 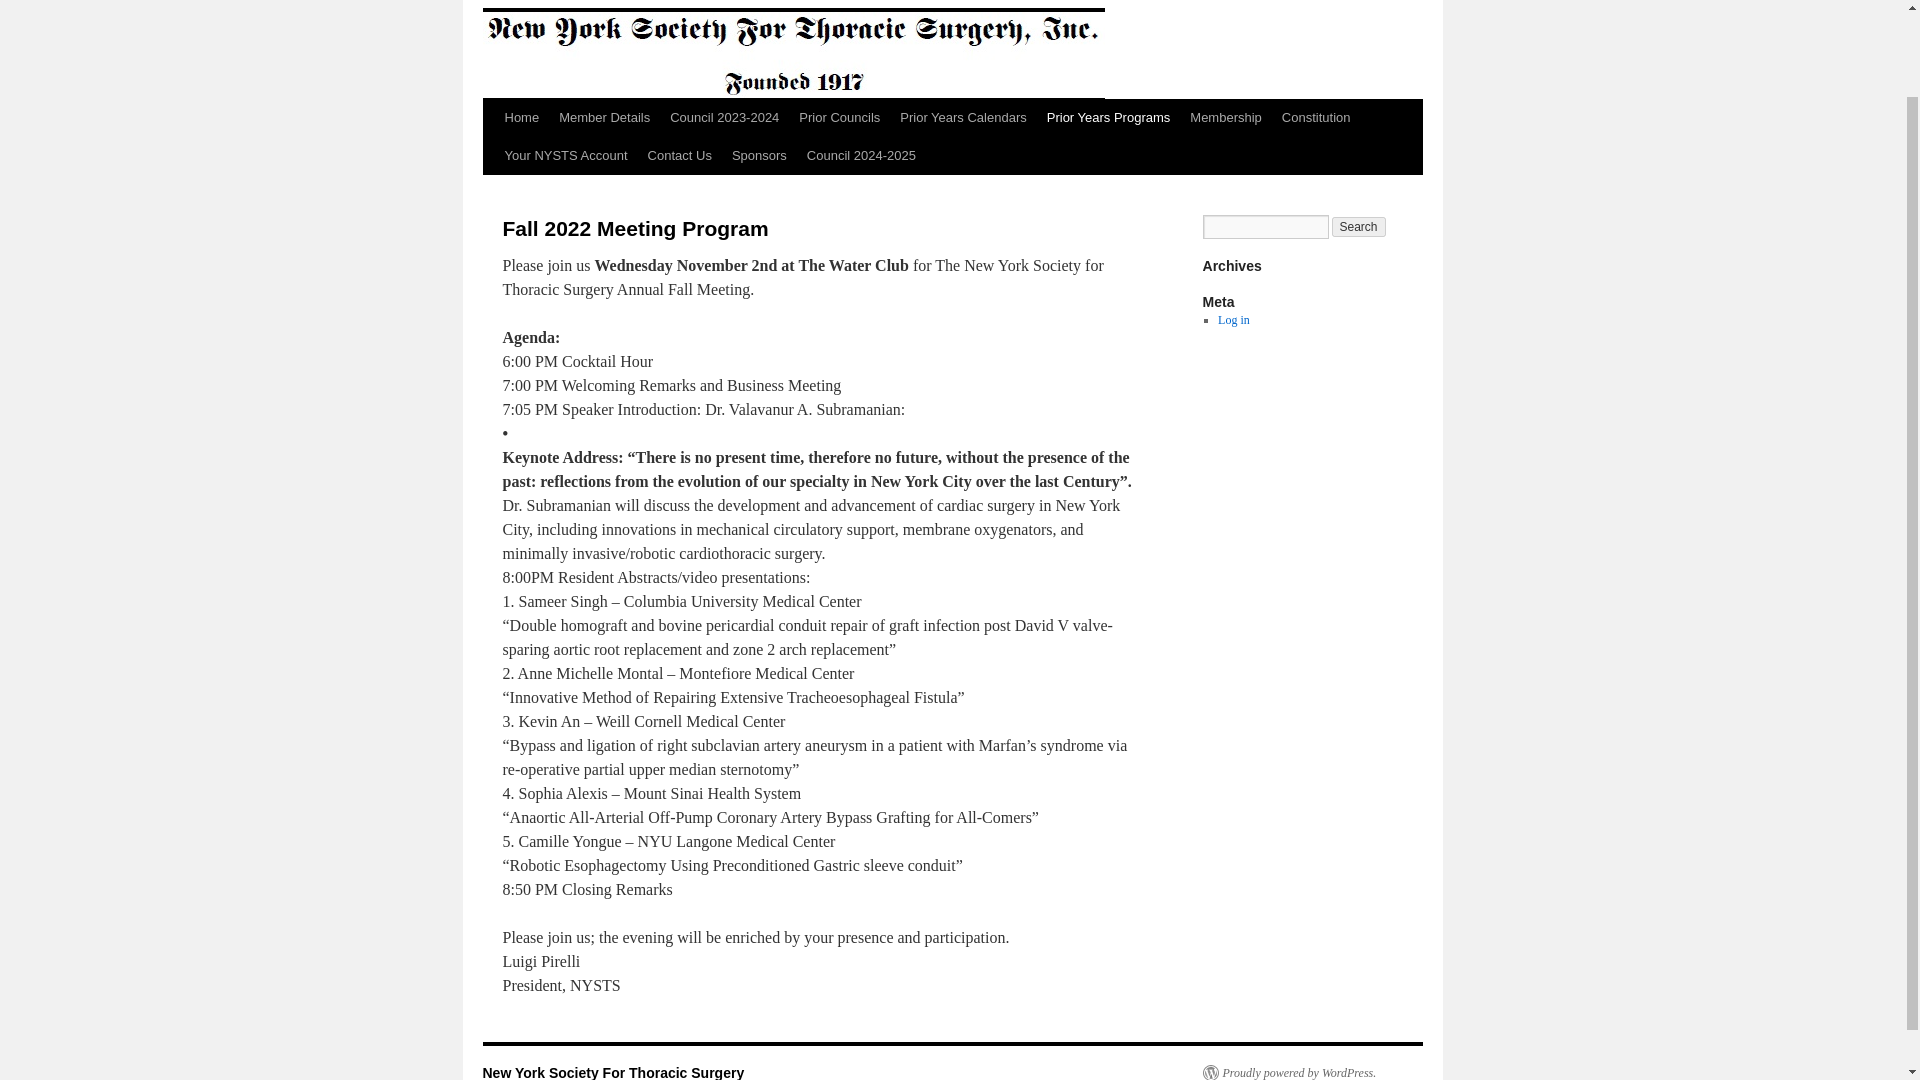 What do you see at coordinates (1108, 118) in the screenshot?
I see `Prior Years Programs` at bounding box center [1108, 118].